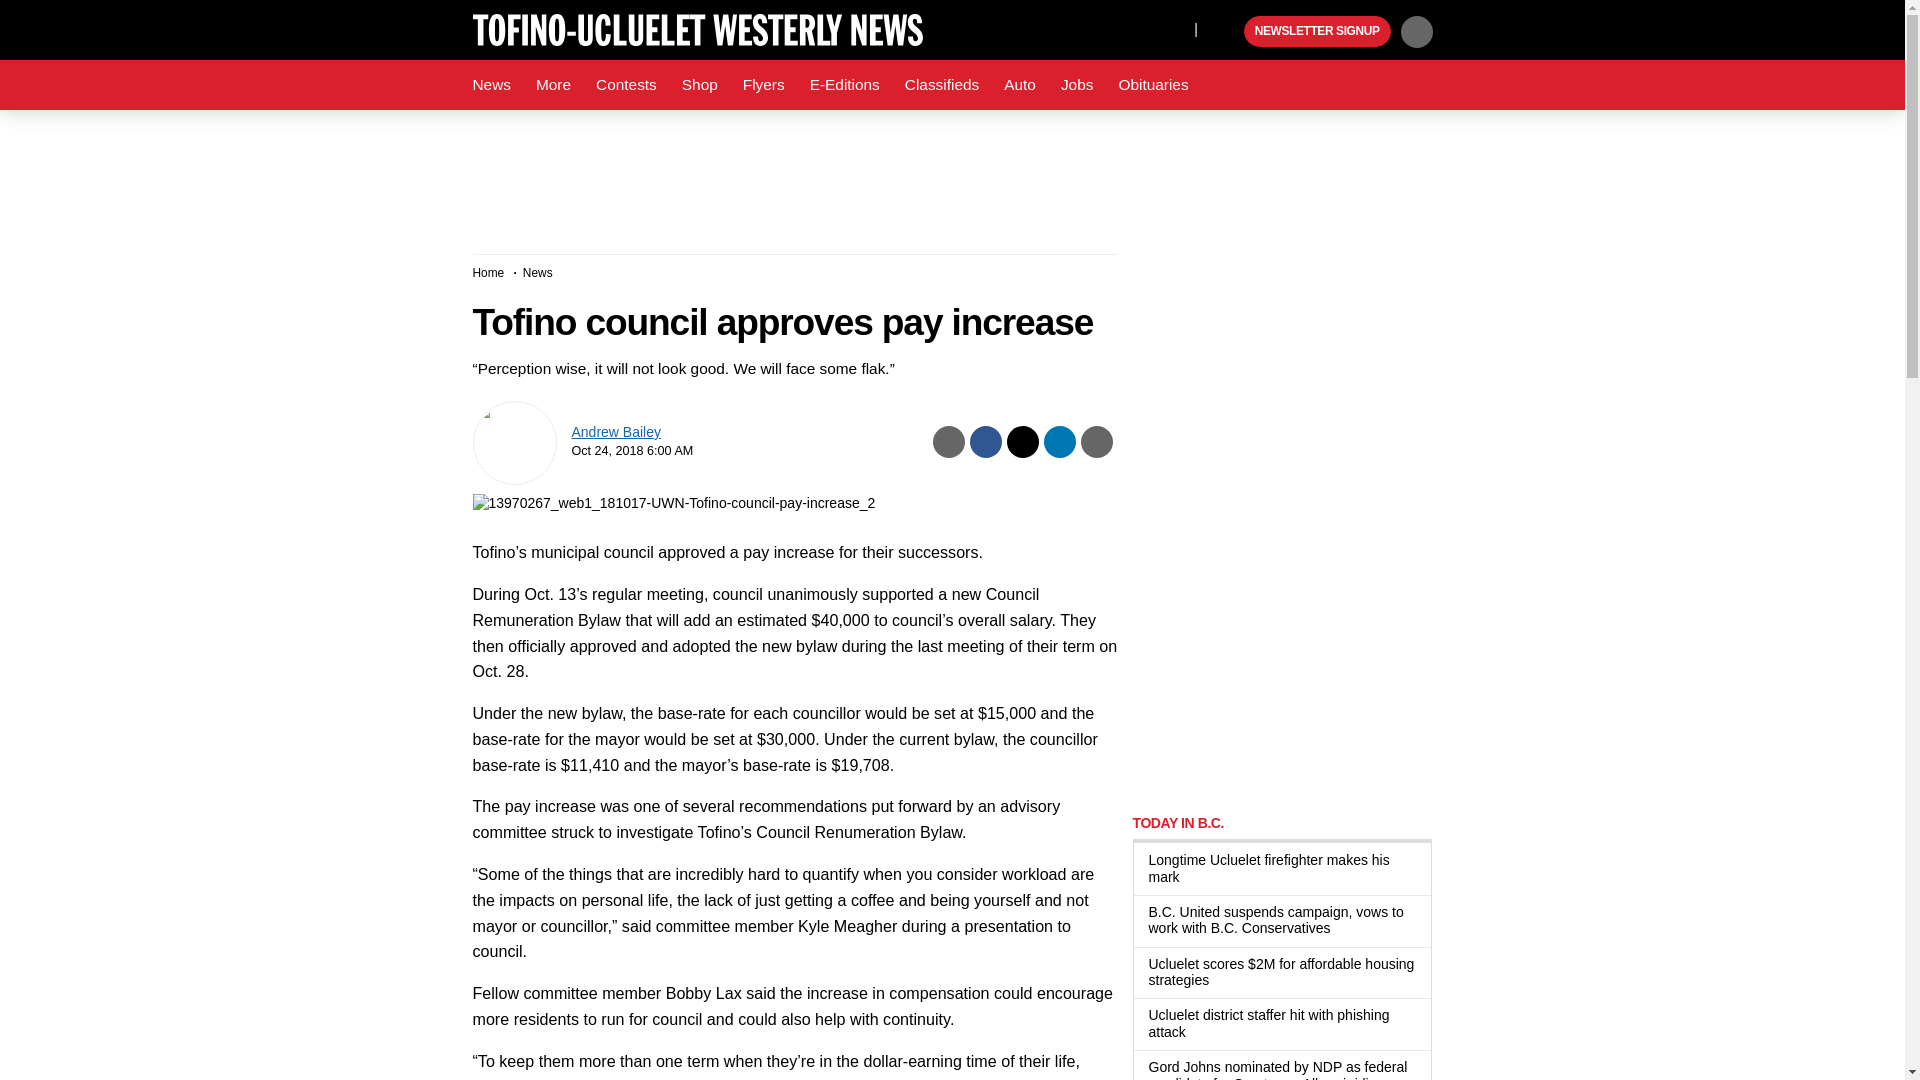  Describe the element at coordinates (1317, 32) in the screenshot. I see `NEWSLETTER SIGNUP` at that location.